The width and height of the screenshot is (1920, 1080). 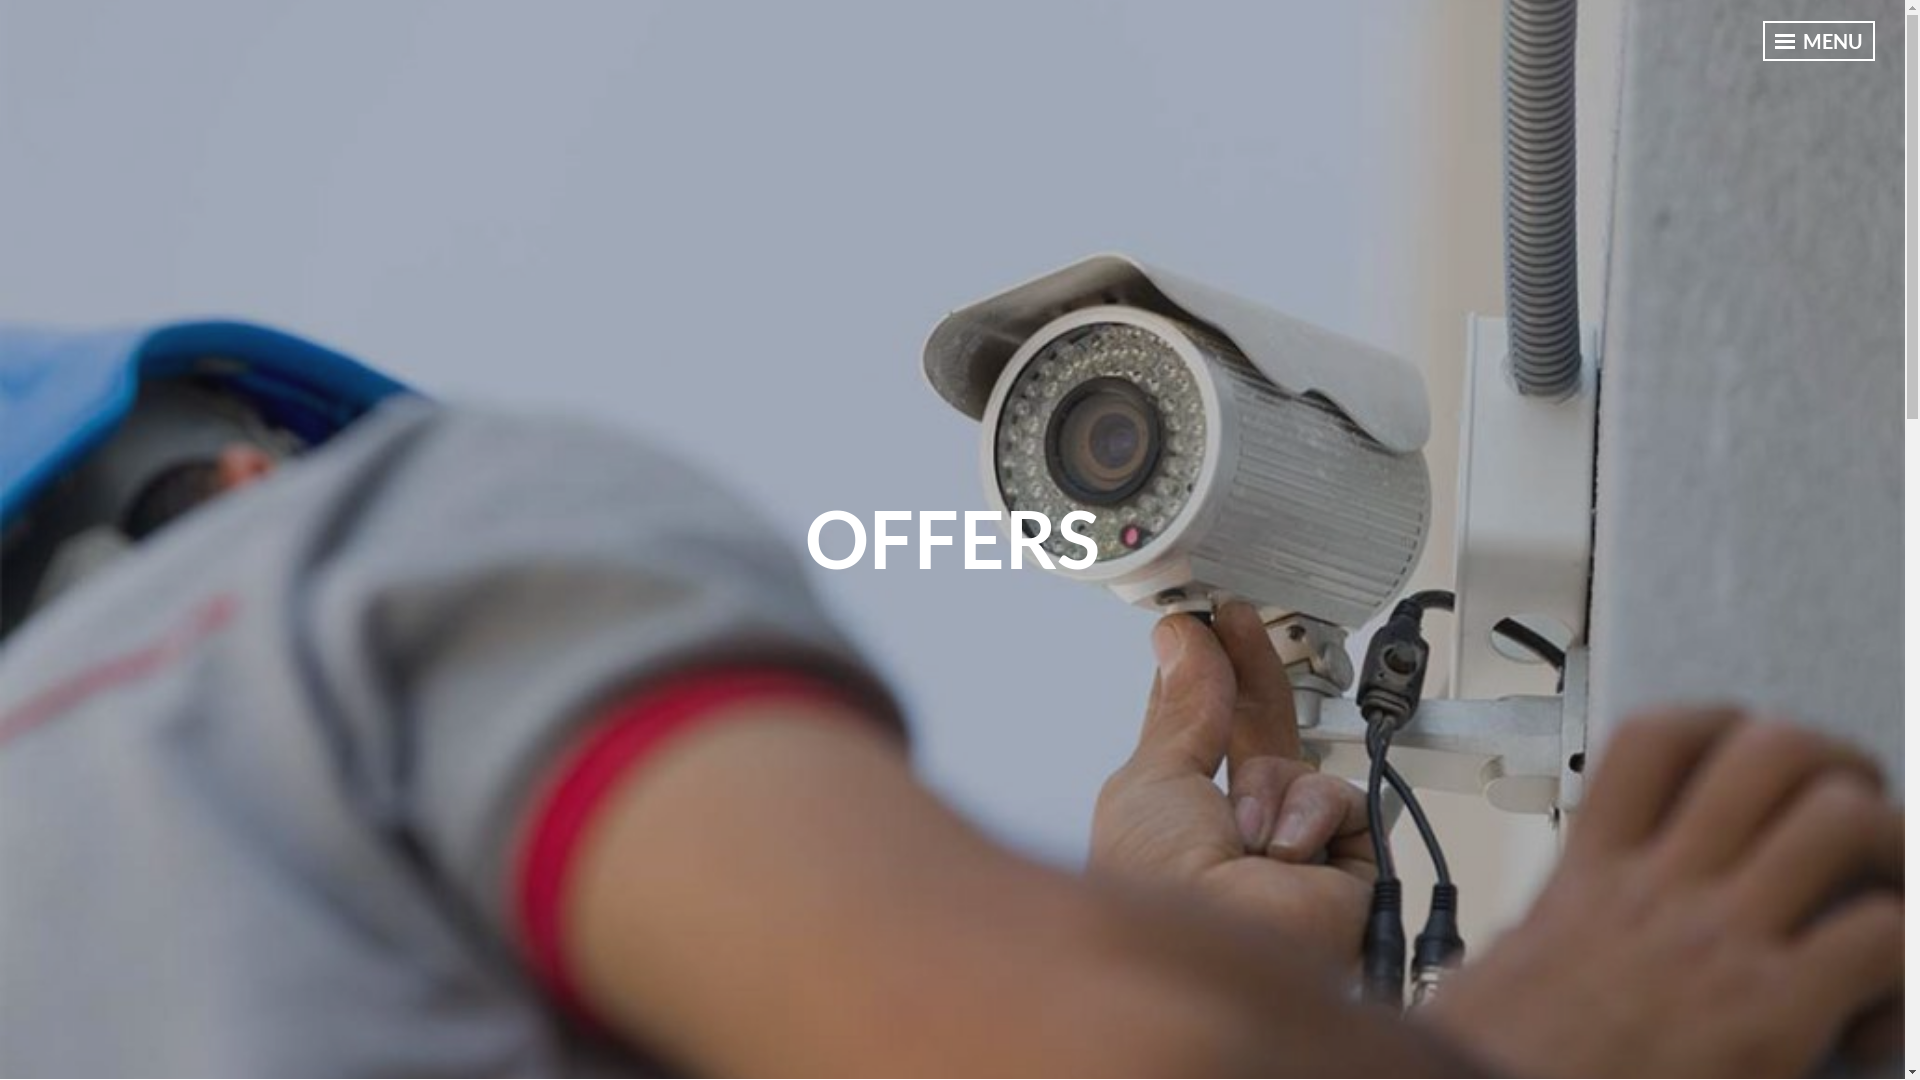 I want to click on Search, so click(x=51, y=24).